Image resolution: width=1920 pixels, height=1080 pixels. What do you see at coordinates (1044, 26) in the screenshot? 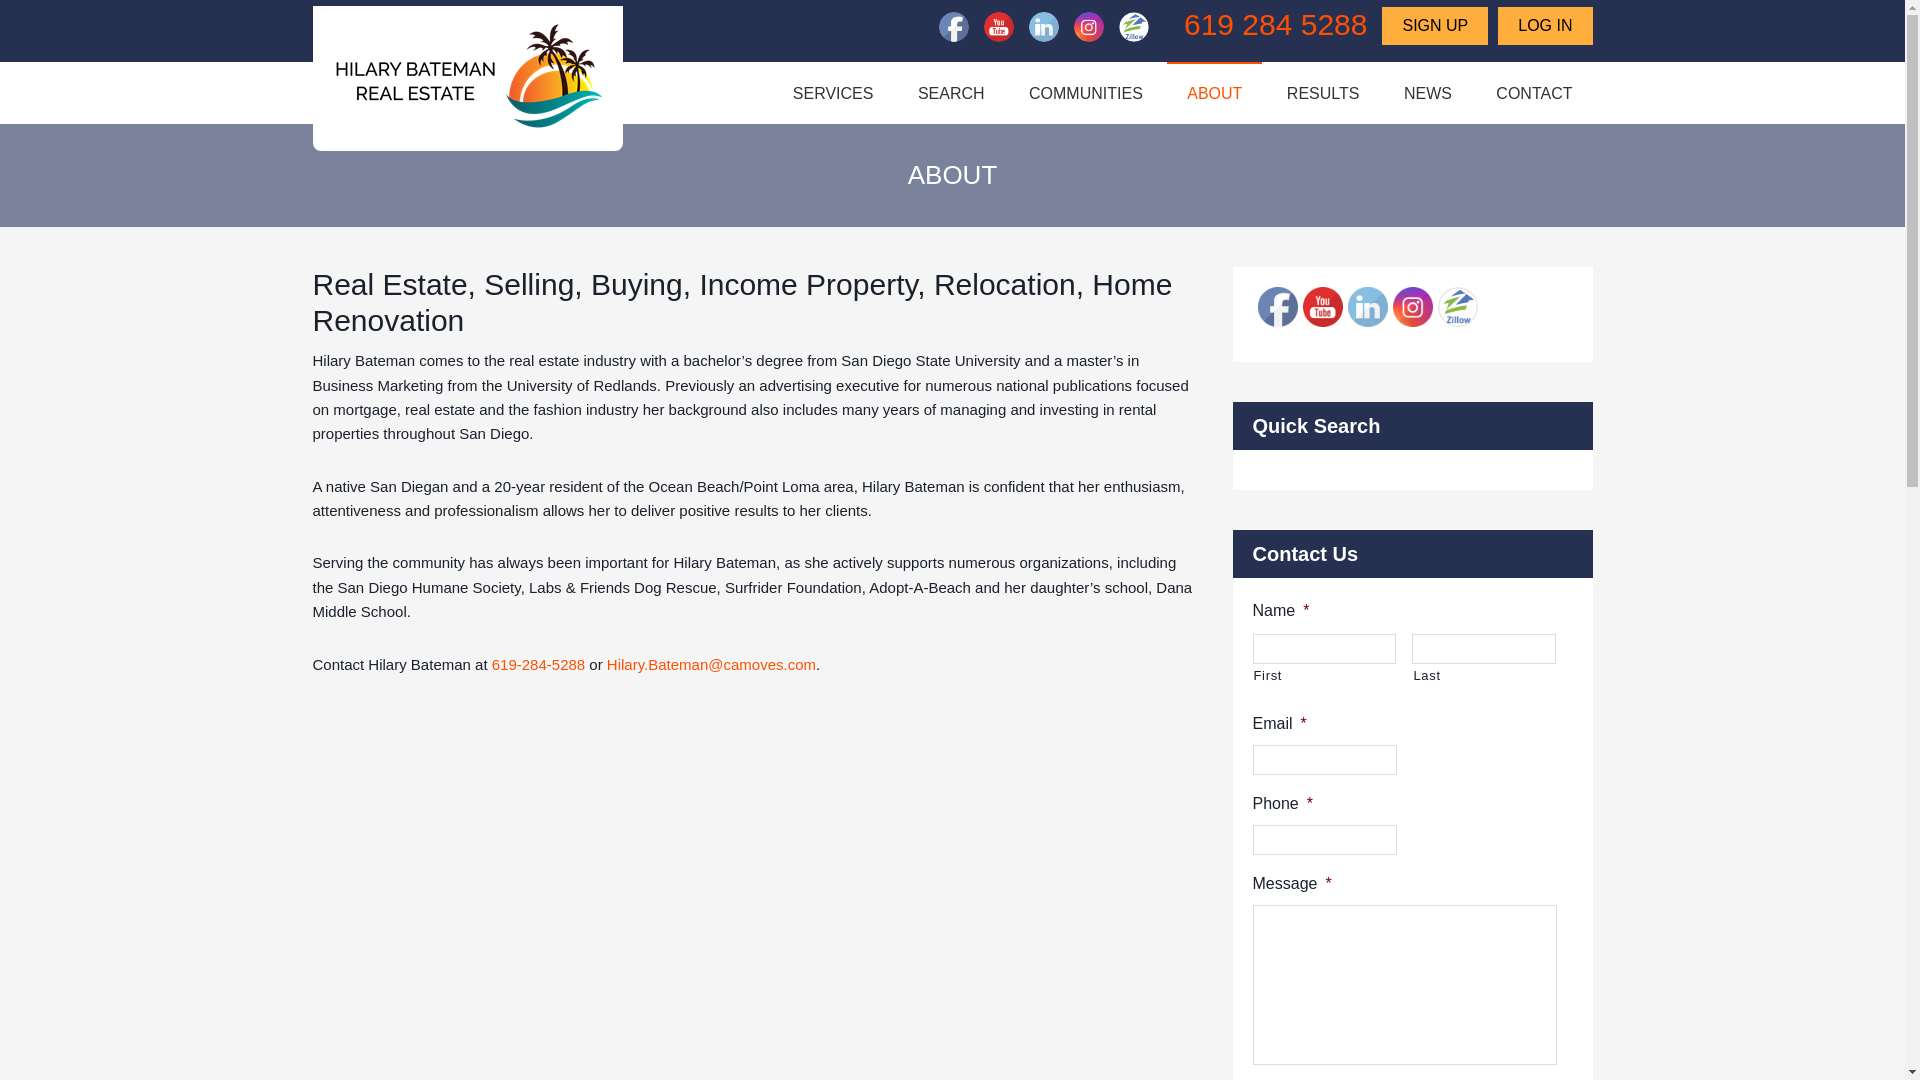
I see `LinkedIn` at bounding box center [1044, 26].